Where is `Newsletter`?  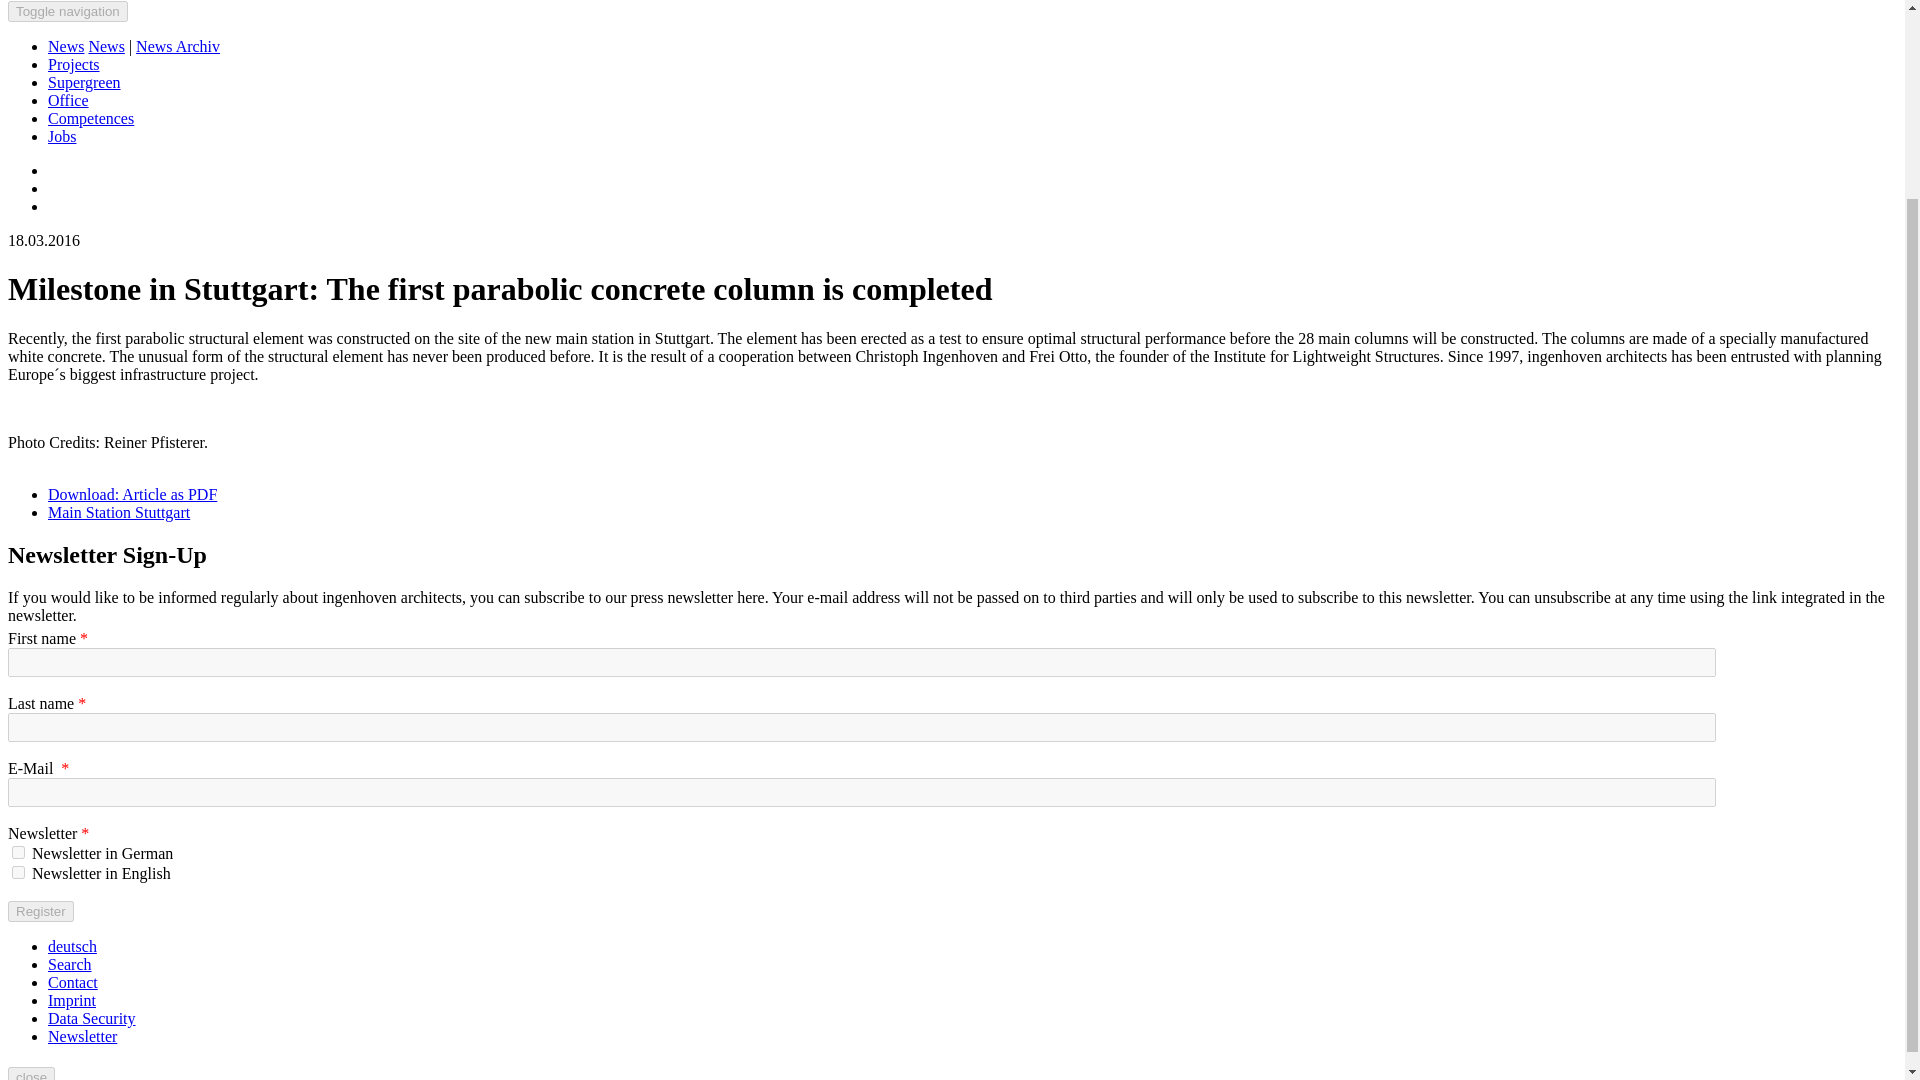 Newsletter is located at coordinates (82, 1036).